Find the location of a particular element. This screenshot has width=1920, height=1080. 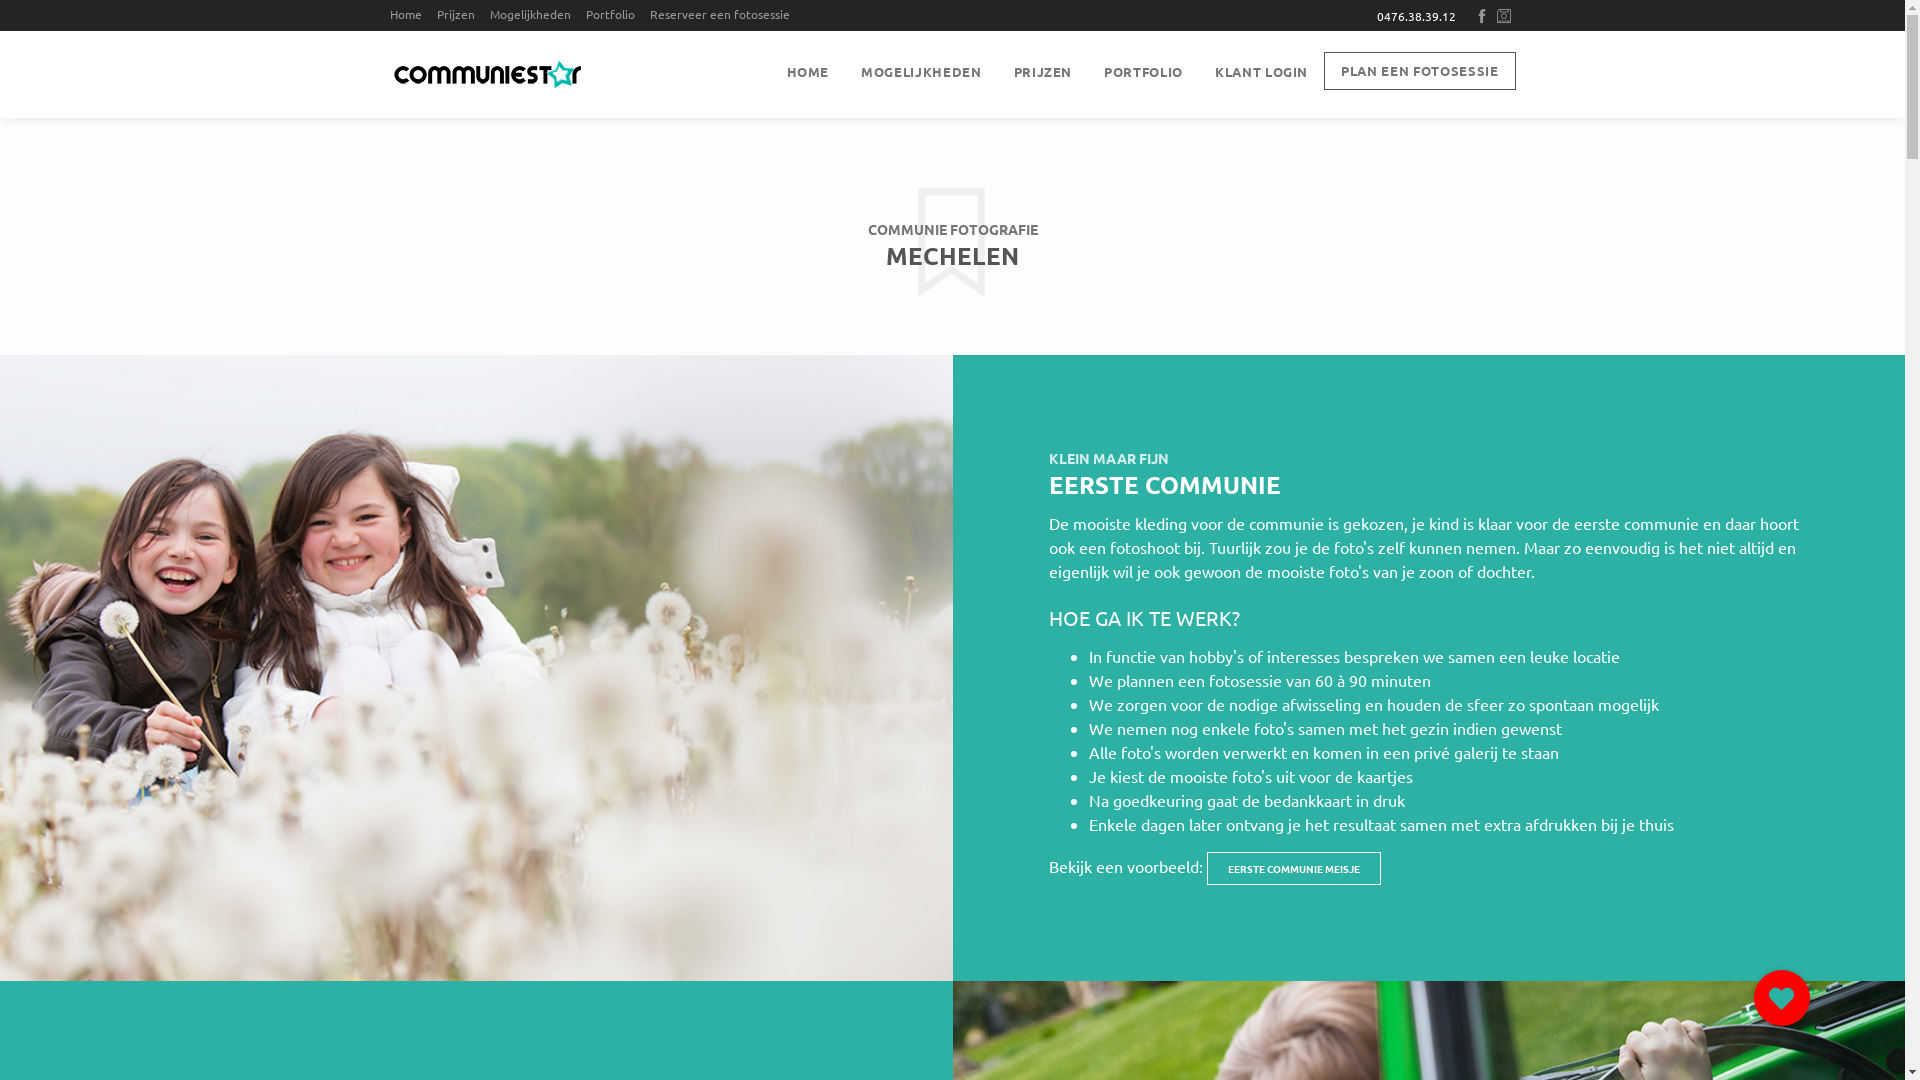

HOME is located at coordinates (808, 72).